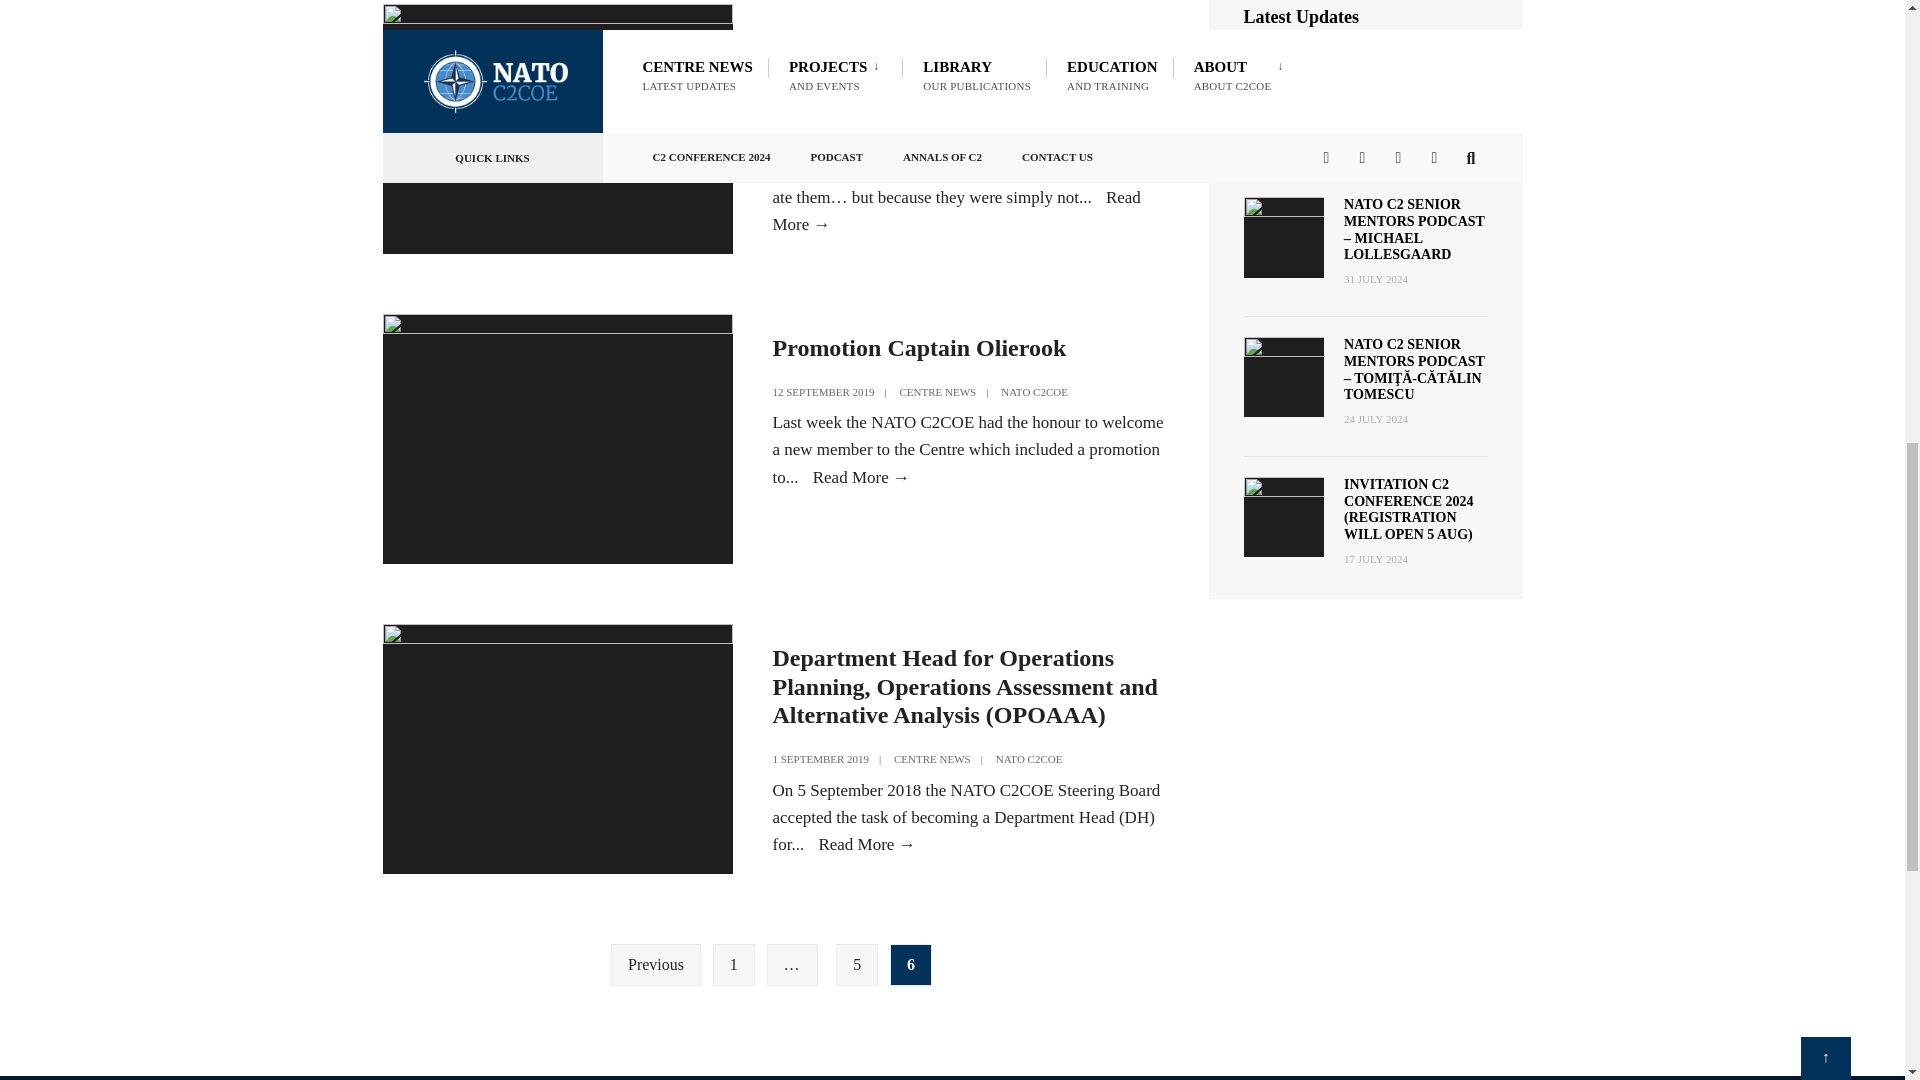  Describe the element at coordinates (1825, 2) in the screenshot. I see `Scroll to top` at that location.